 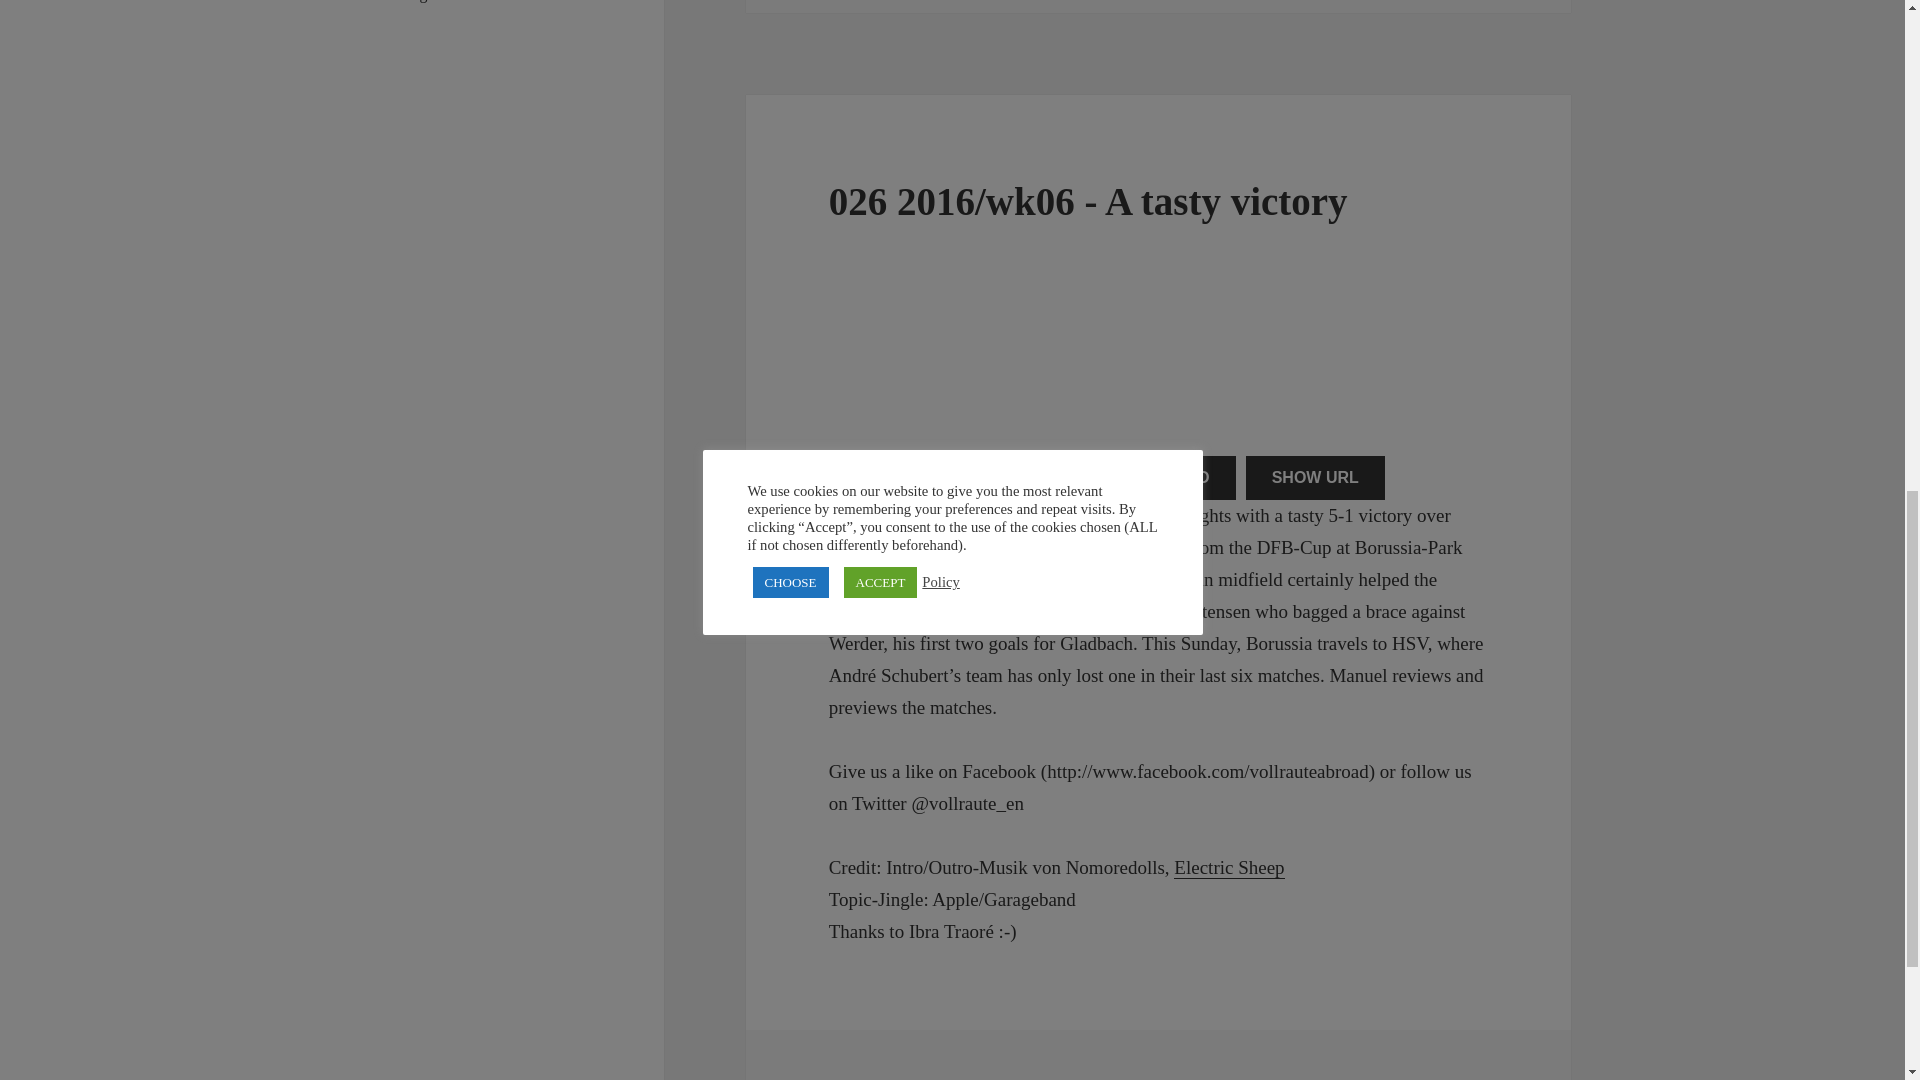 I want to click on SHOW URL, so click(x=1315, y=478).